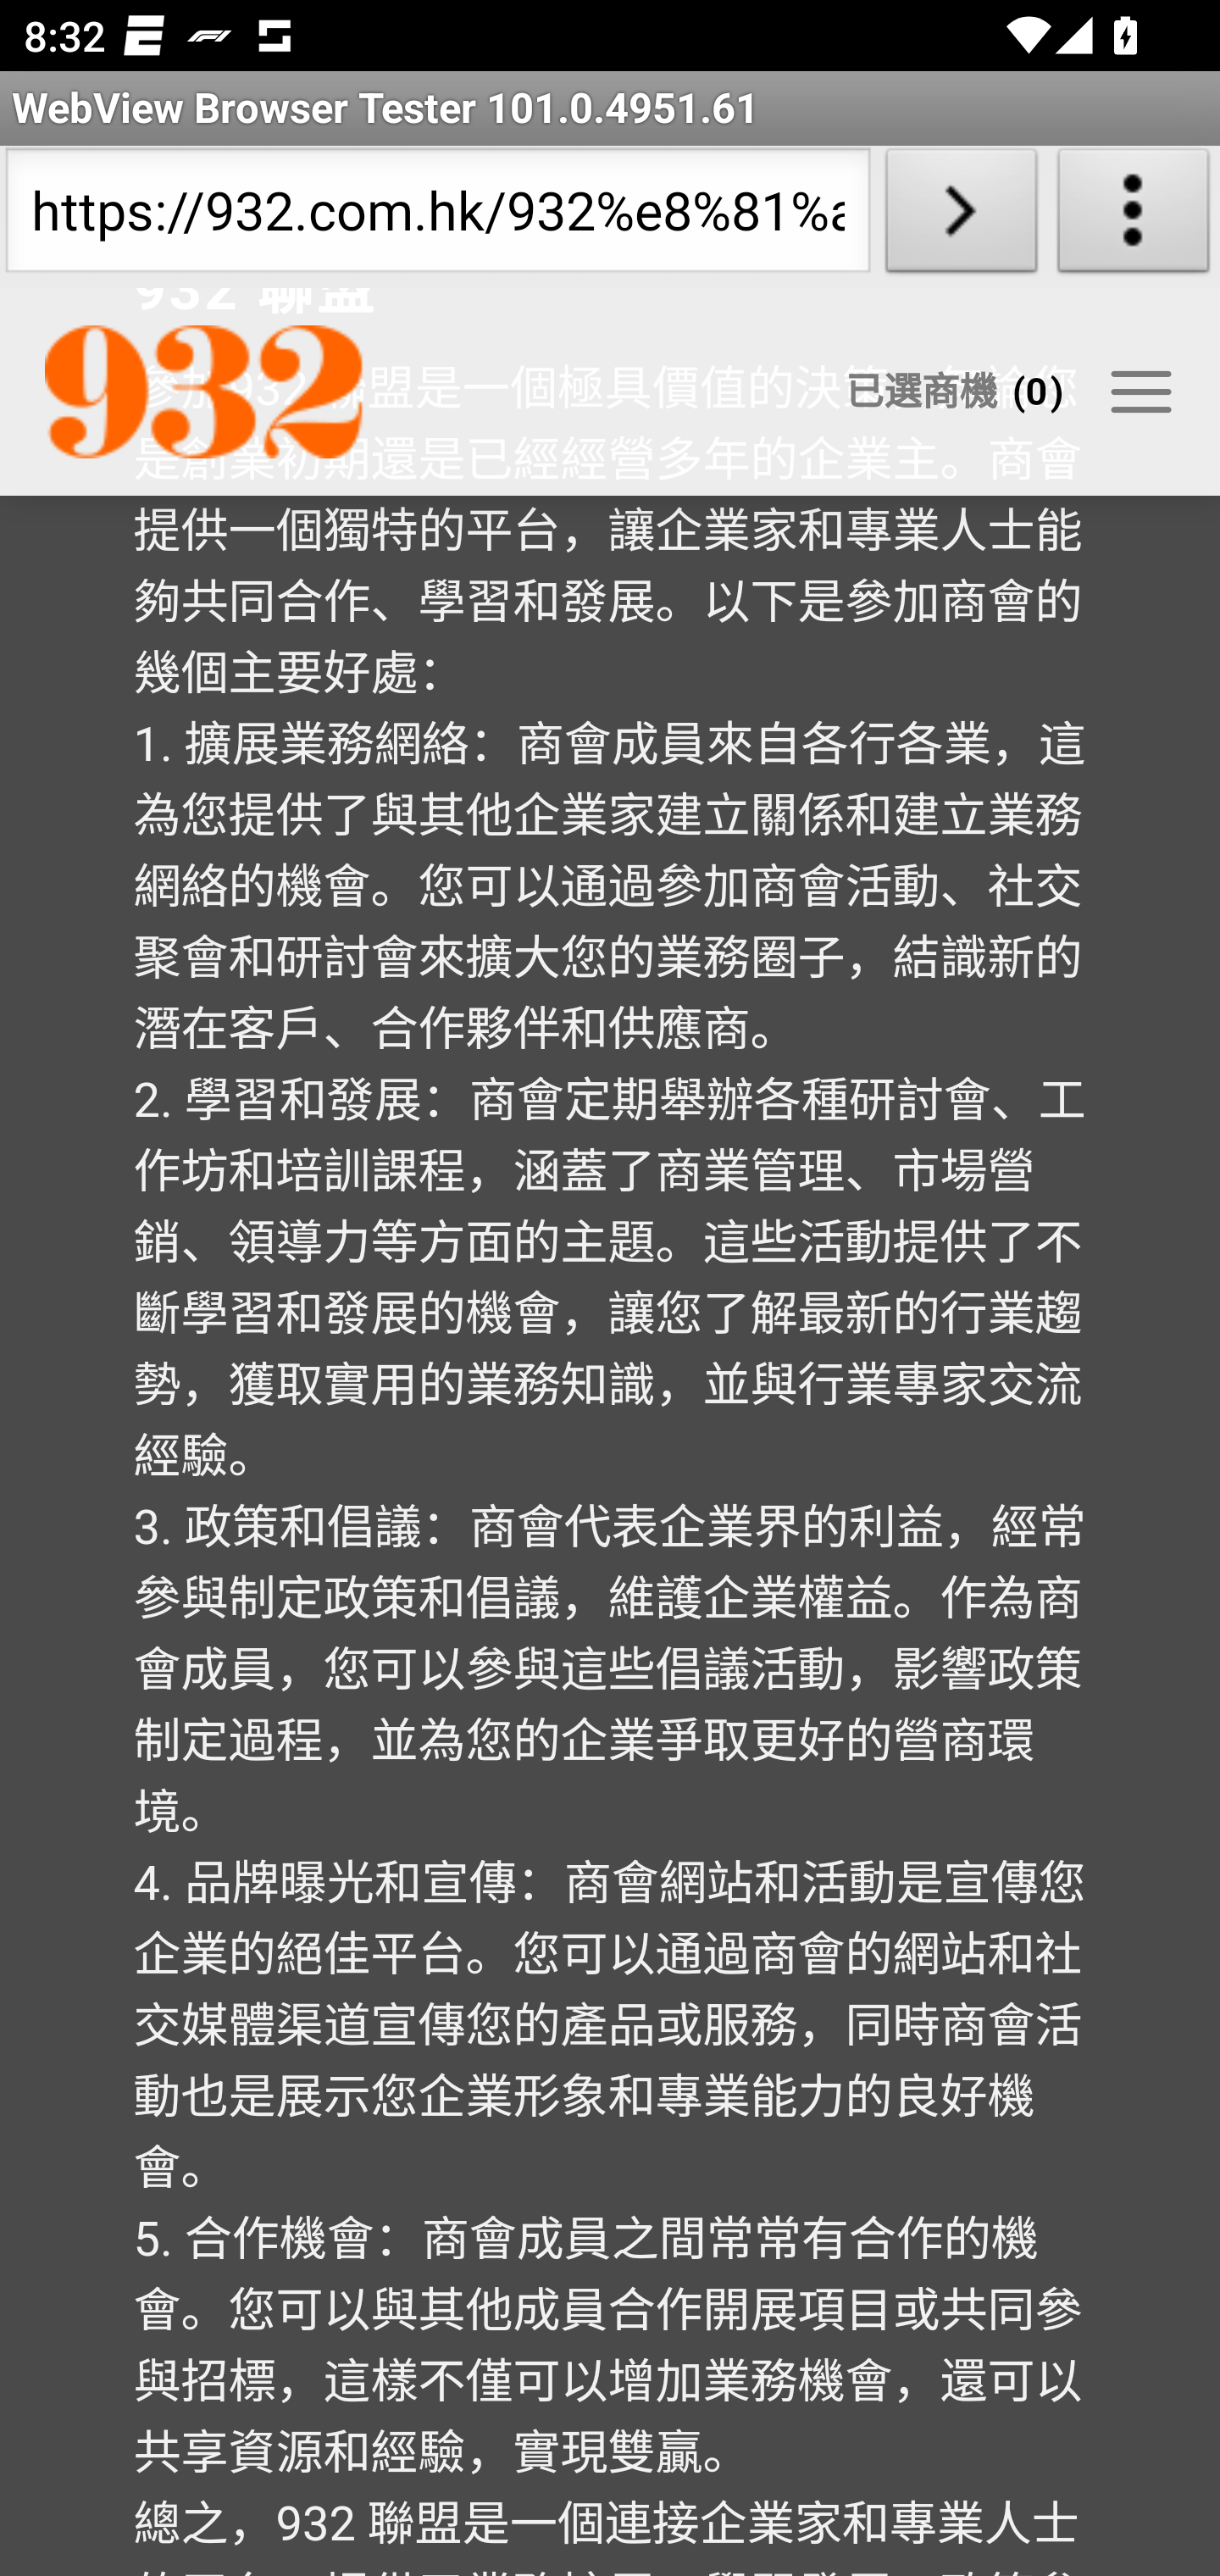  What do you see at coordinates (437, 217) in the screenshot?
I see `https://932.com.hk/932%e8%81%af%e7%9b%9f/` at bounding box center [437, 217].